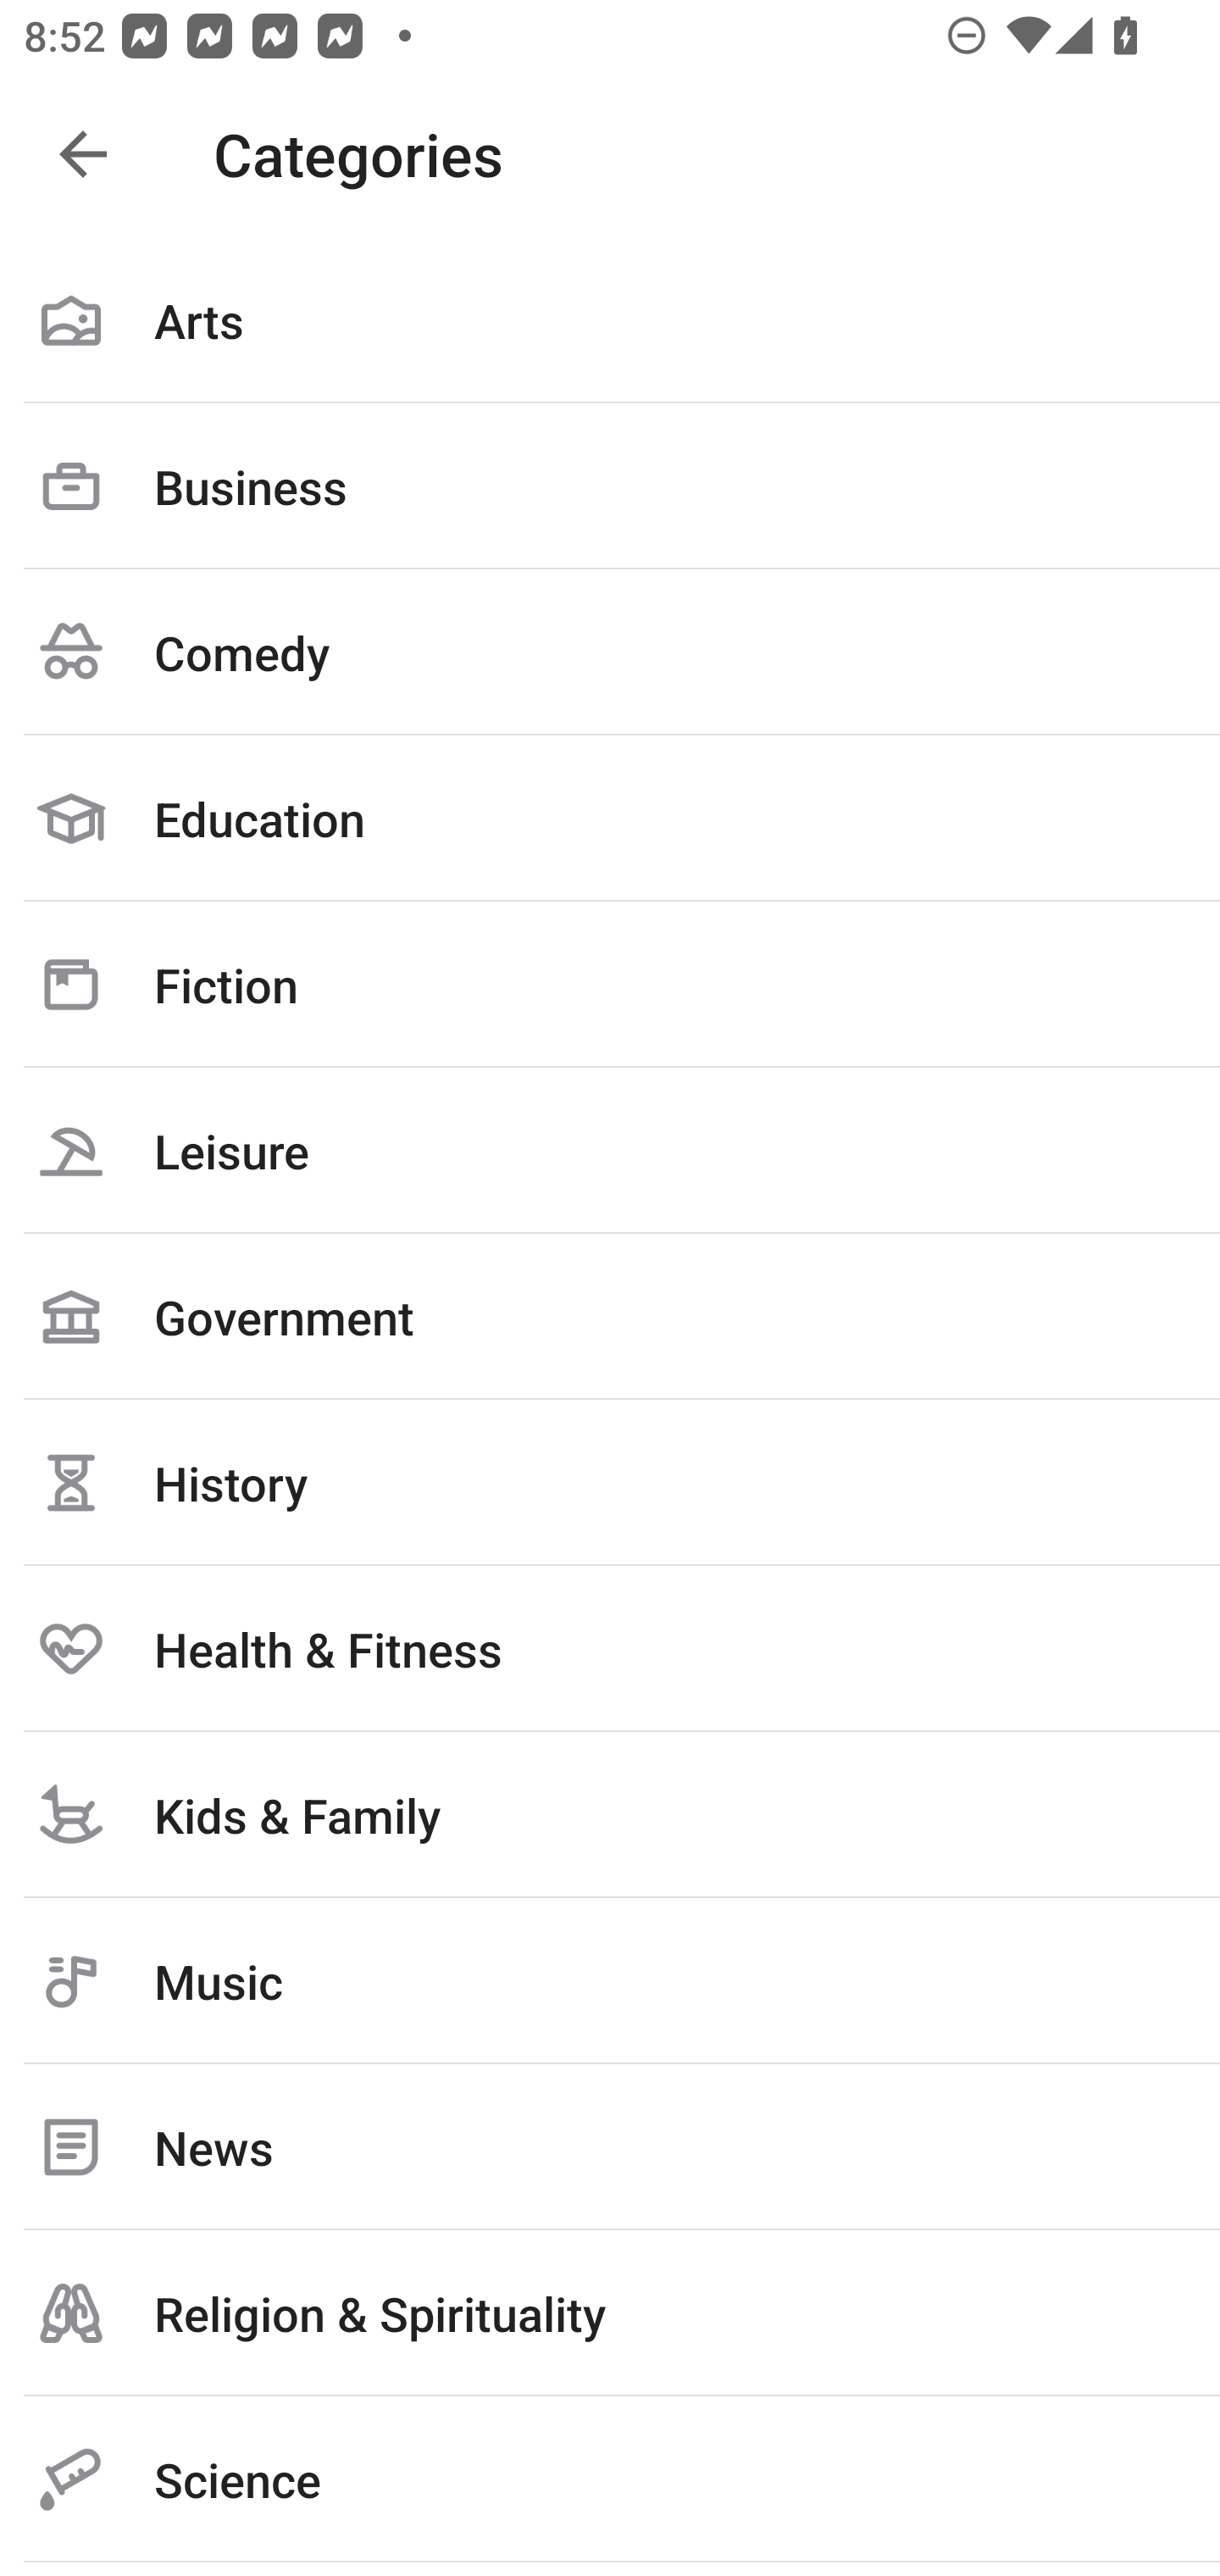 Image resolution: width=1220 pixels, height=2576 pixels. What do you see at coordinates (83, 154) in the screenshot?
I see `Navigate up` at bounding box center [83, 154].